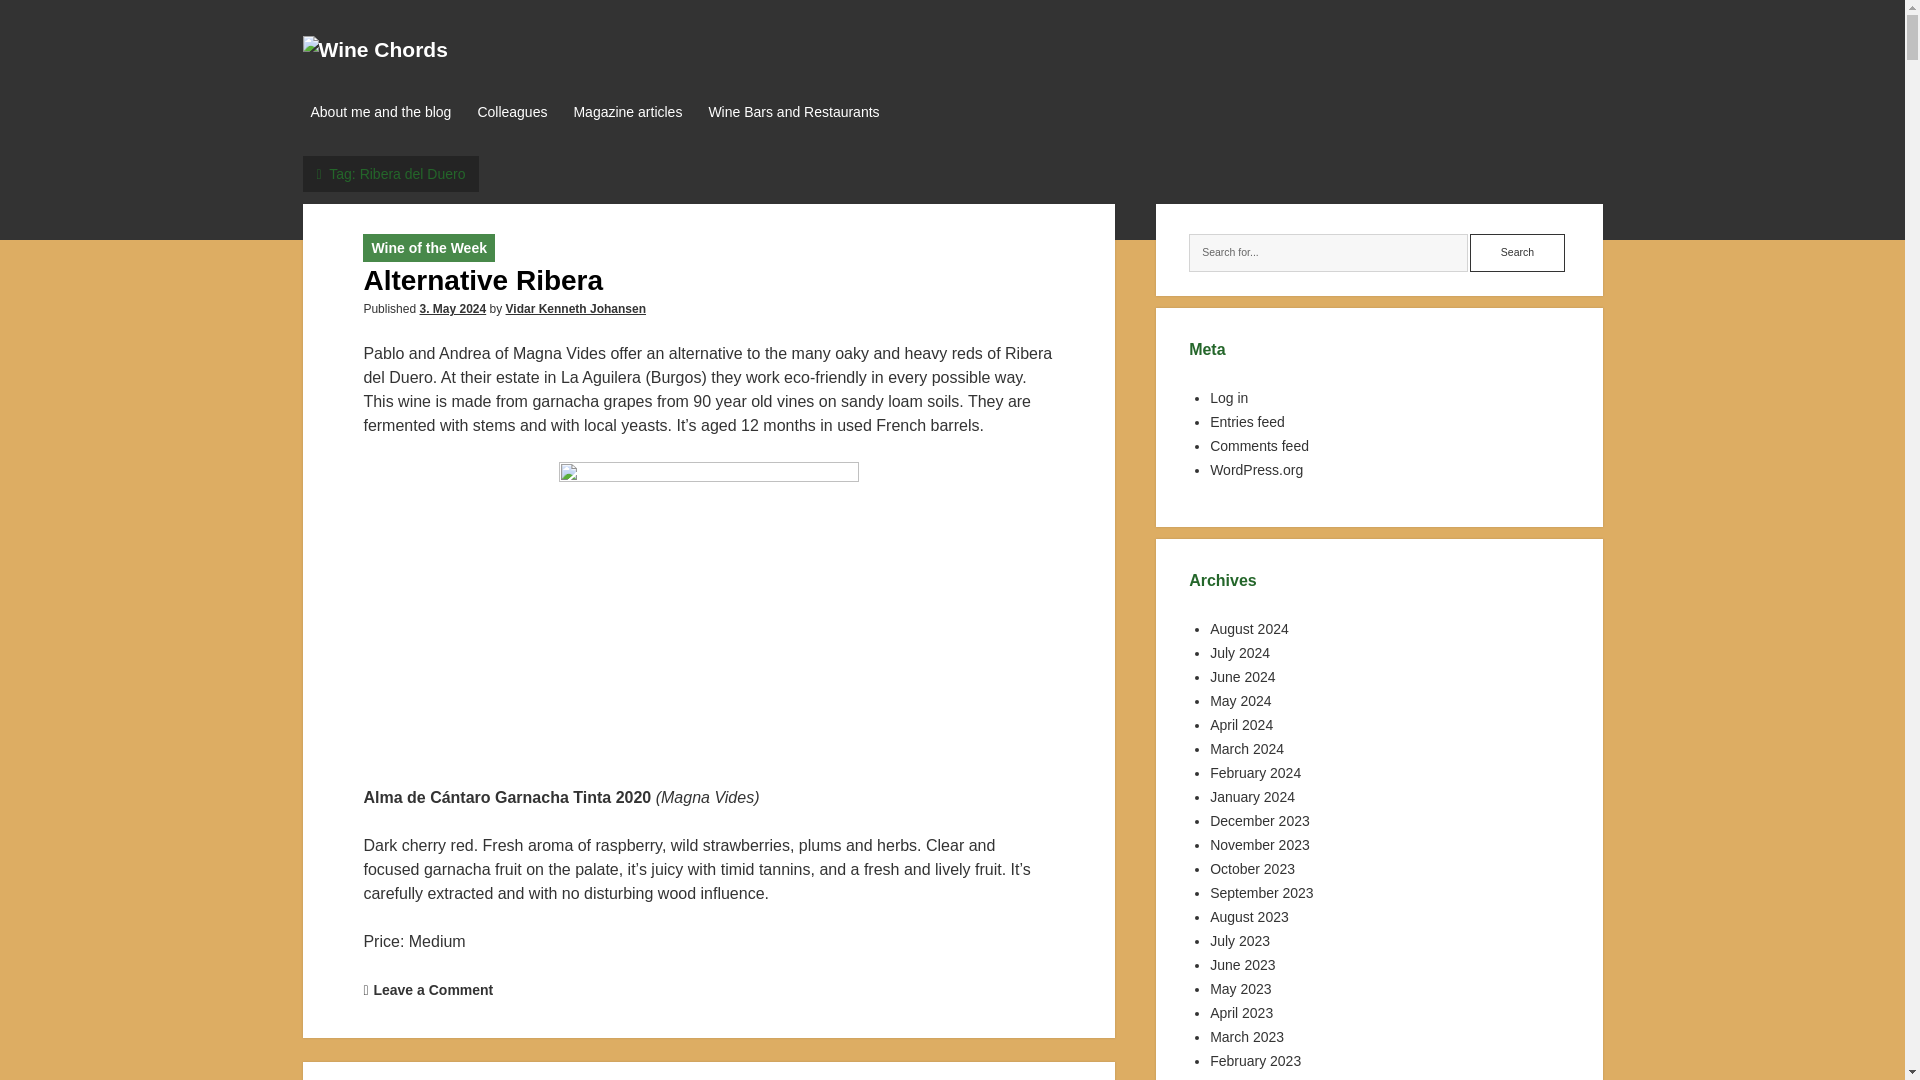  I want to click on Wine of the Week, so click(428, 247).